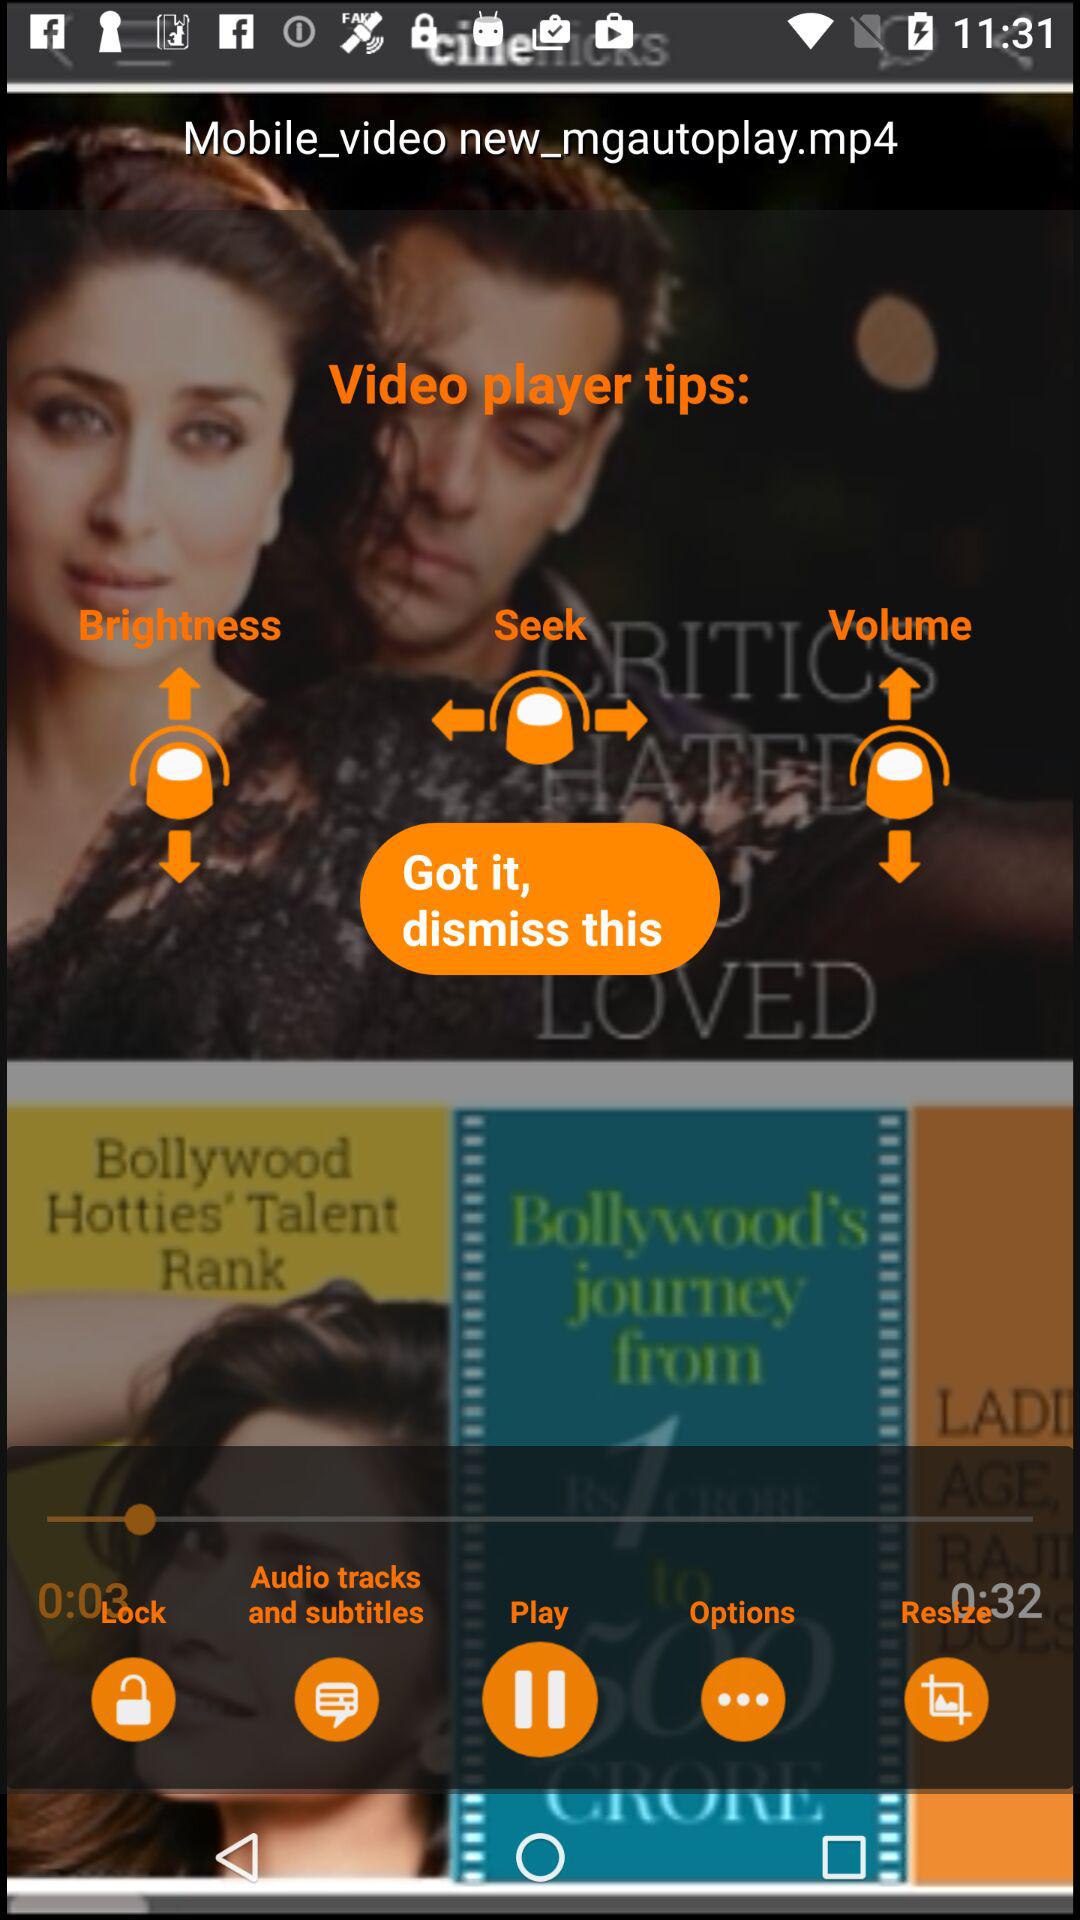  Describe the element at coordinates (540, 1699) in the screenshot. I see `toggle pause/play` at that location.